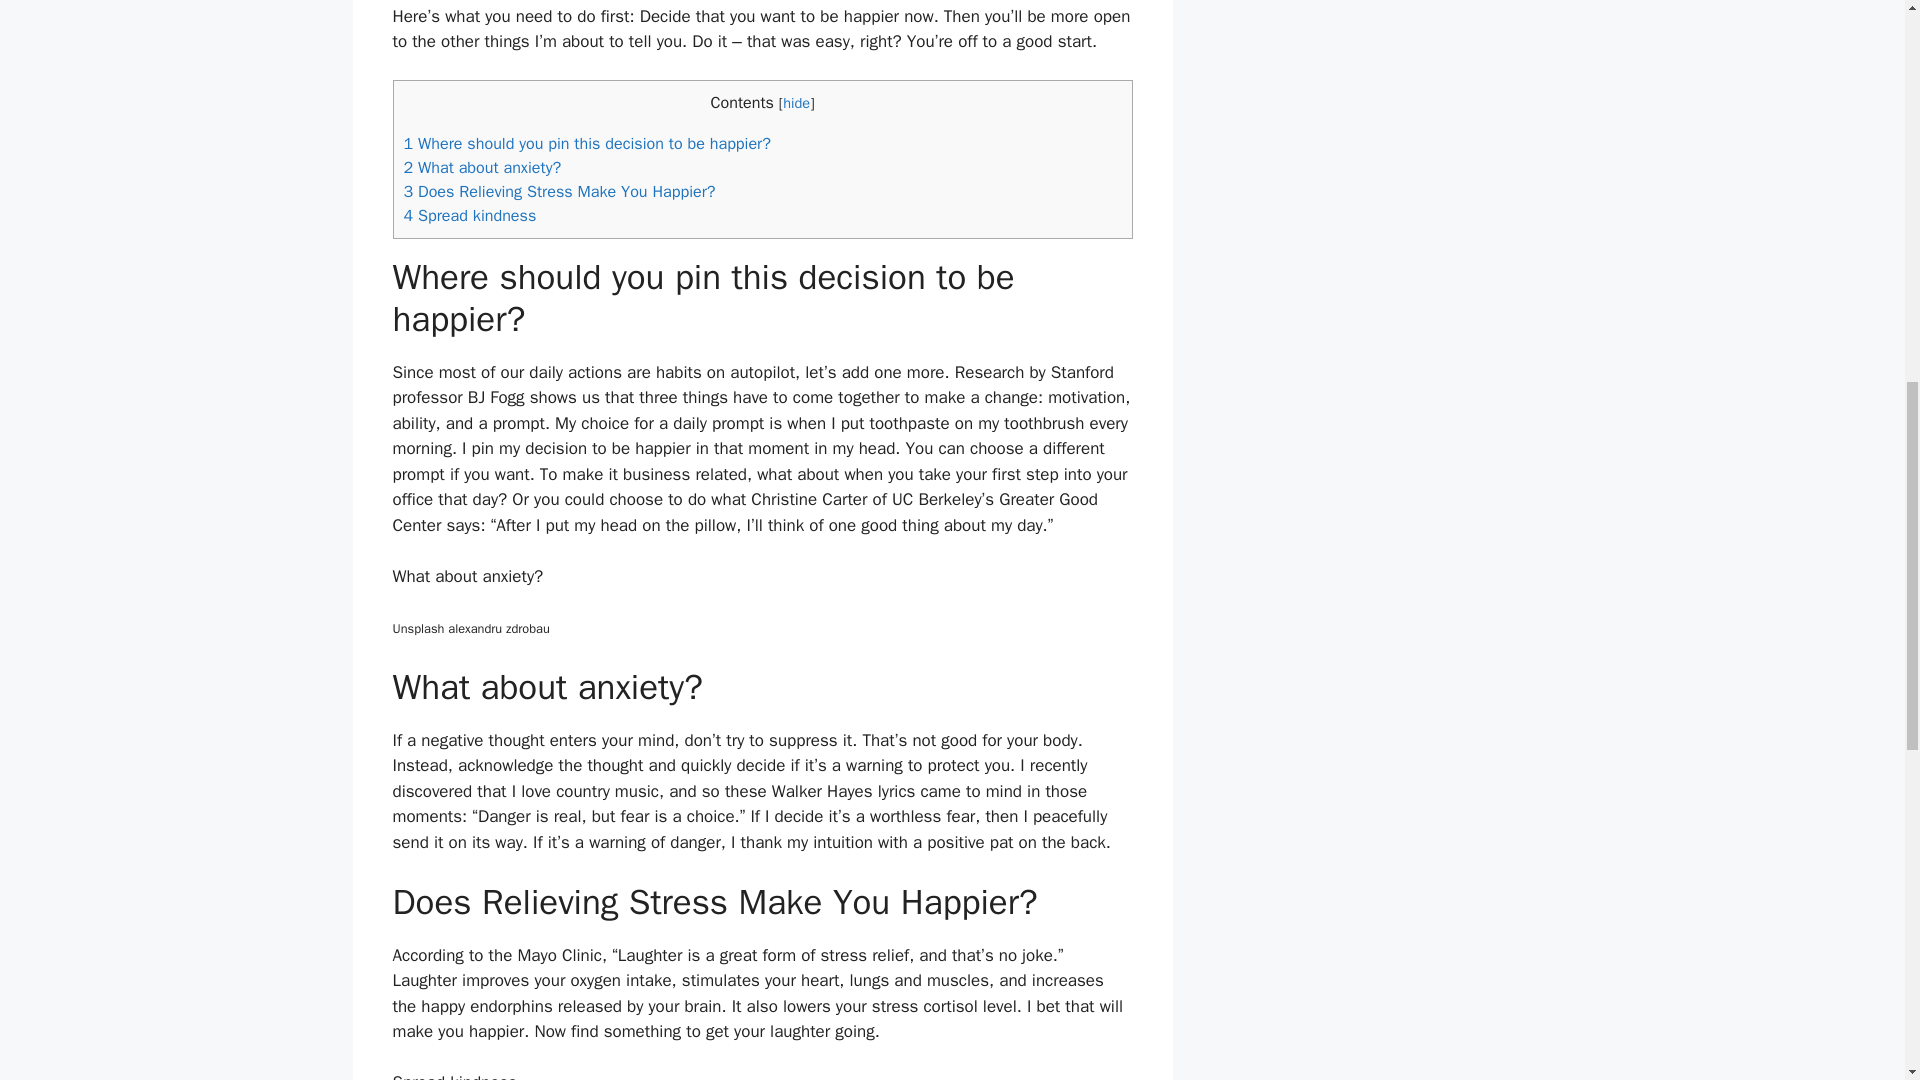 This screenshot has width=1920, height=1080. What do you see at coordinates (587, 143) in the screenshot?
I see `1 Where should you pin this decision to be happier?` at bounding box center [587, 143].